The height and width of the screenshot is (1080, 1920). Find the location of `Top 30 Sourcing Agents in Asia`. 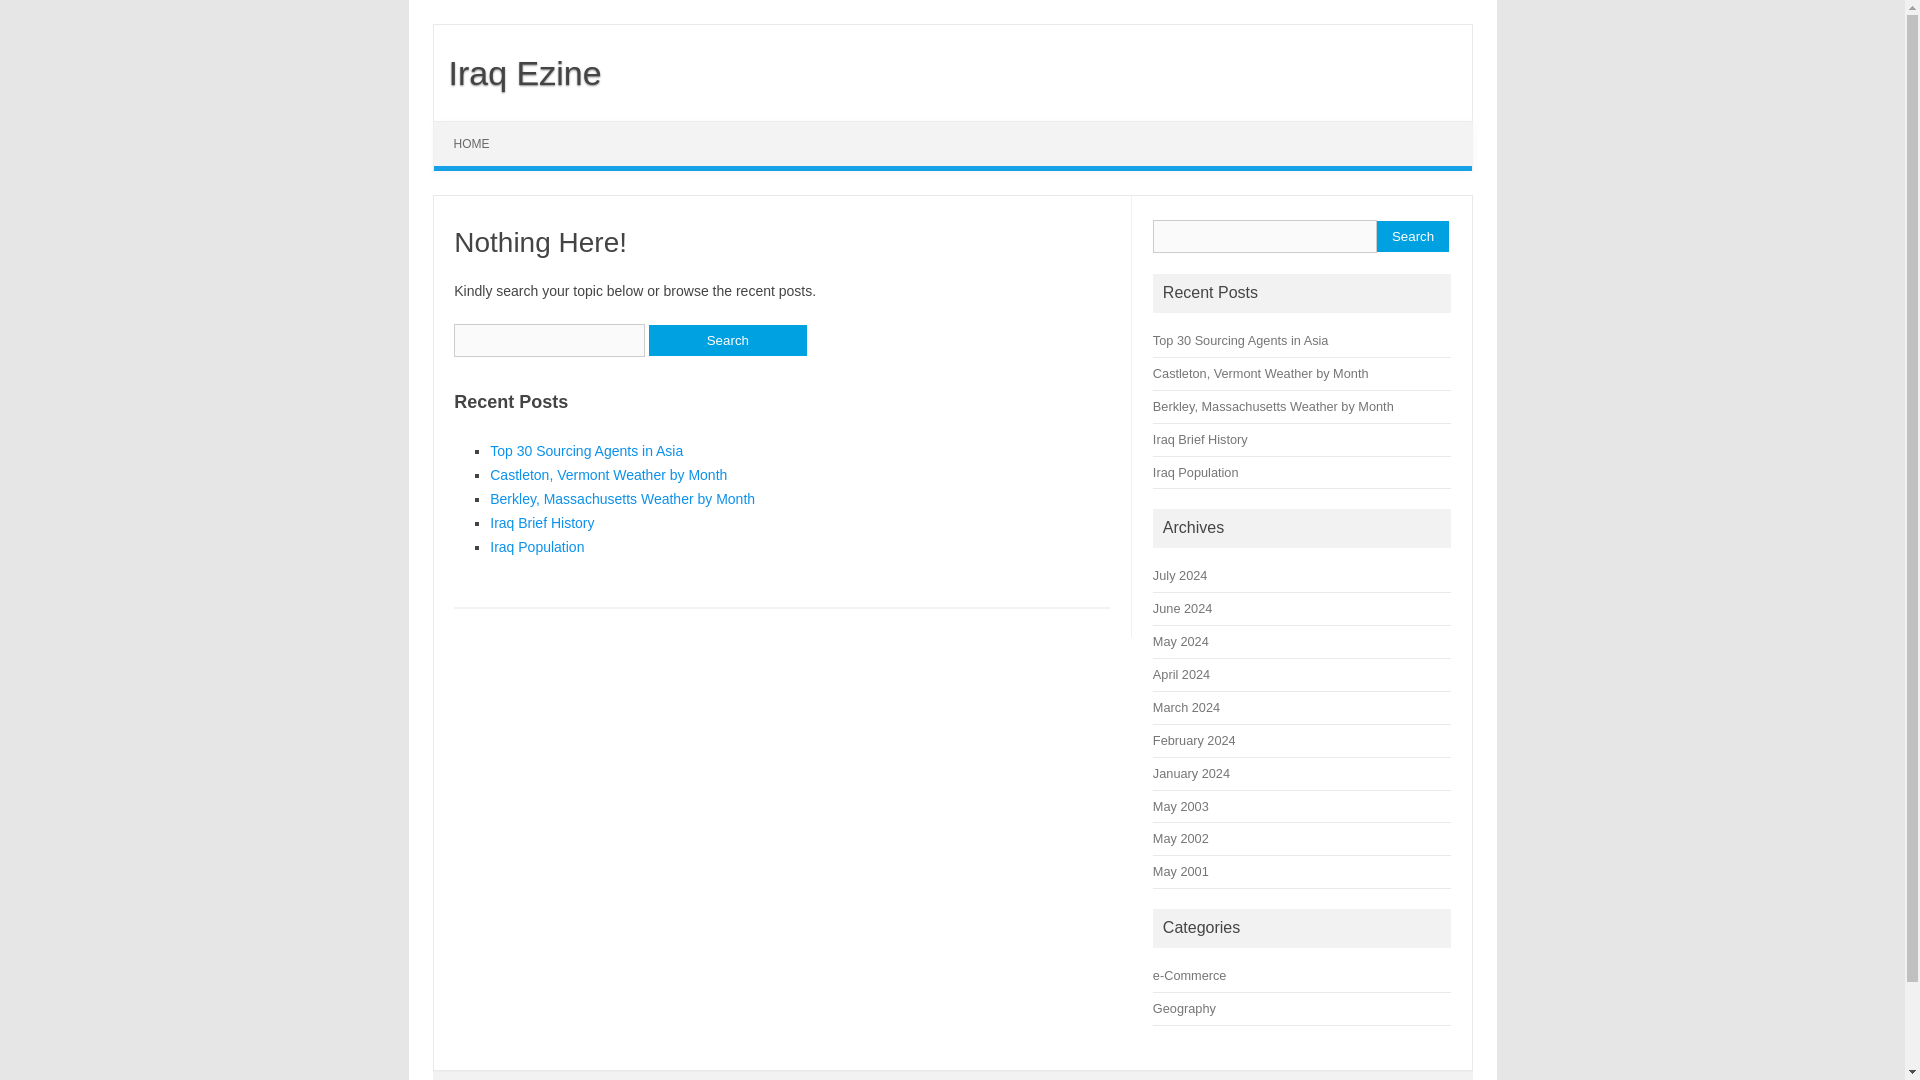

Top 30 Sourcing Agents in Asia is located at coordinates (586, 450).